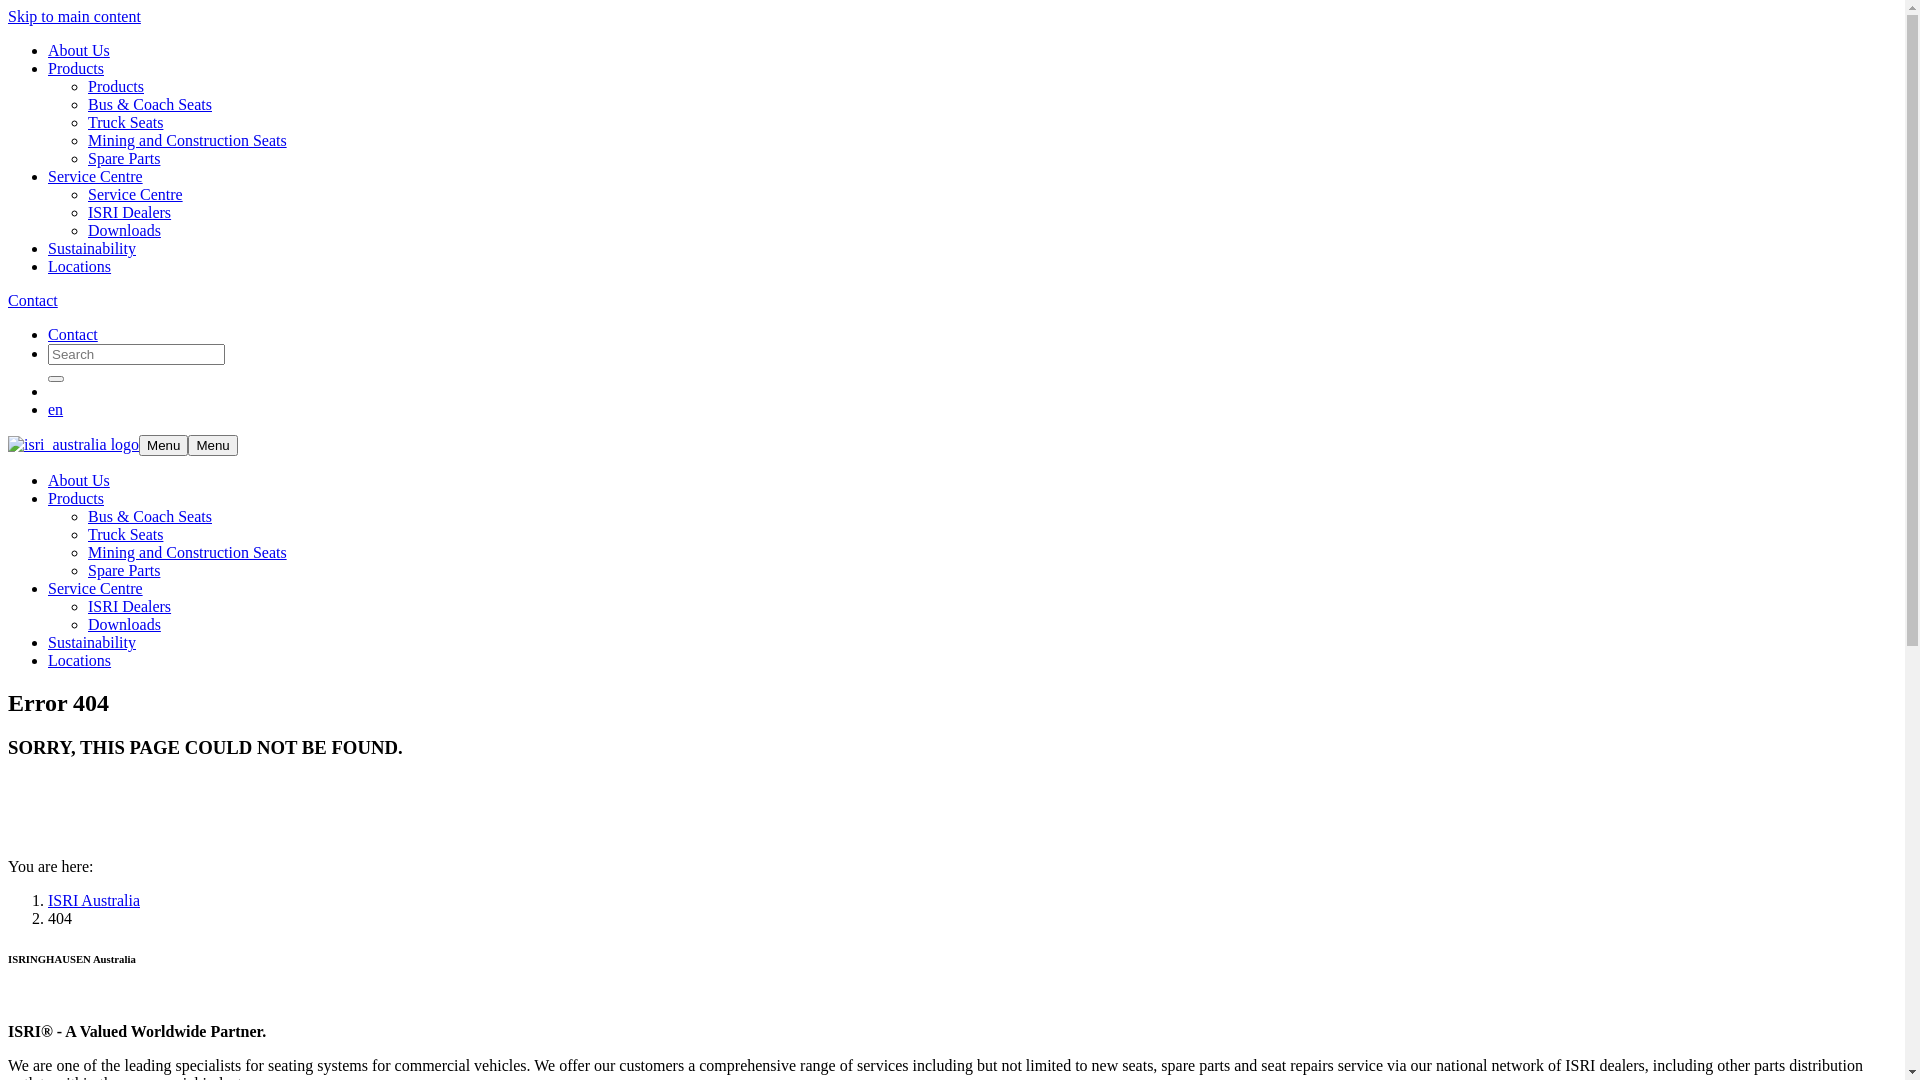 This screenshot has height=1080, width=1920. I want to click on Contact, so click(33, 300).